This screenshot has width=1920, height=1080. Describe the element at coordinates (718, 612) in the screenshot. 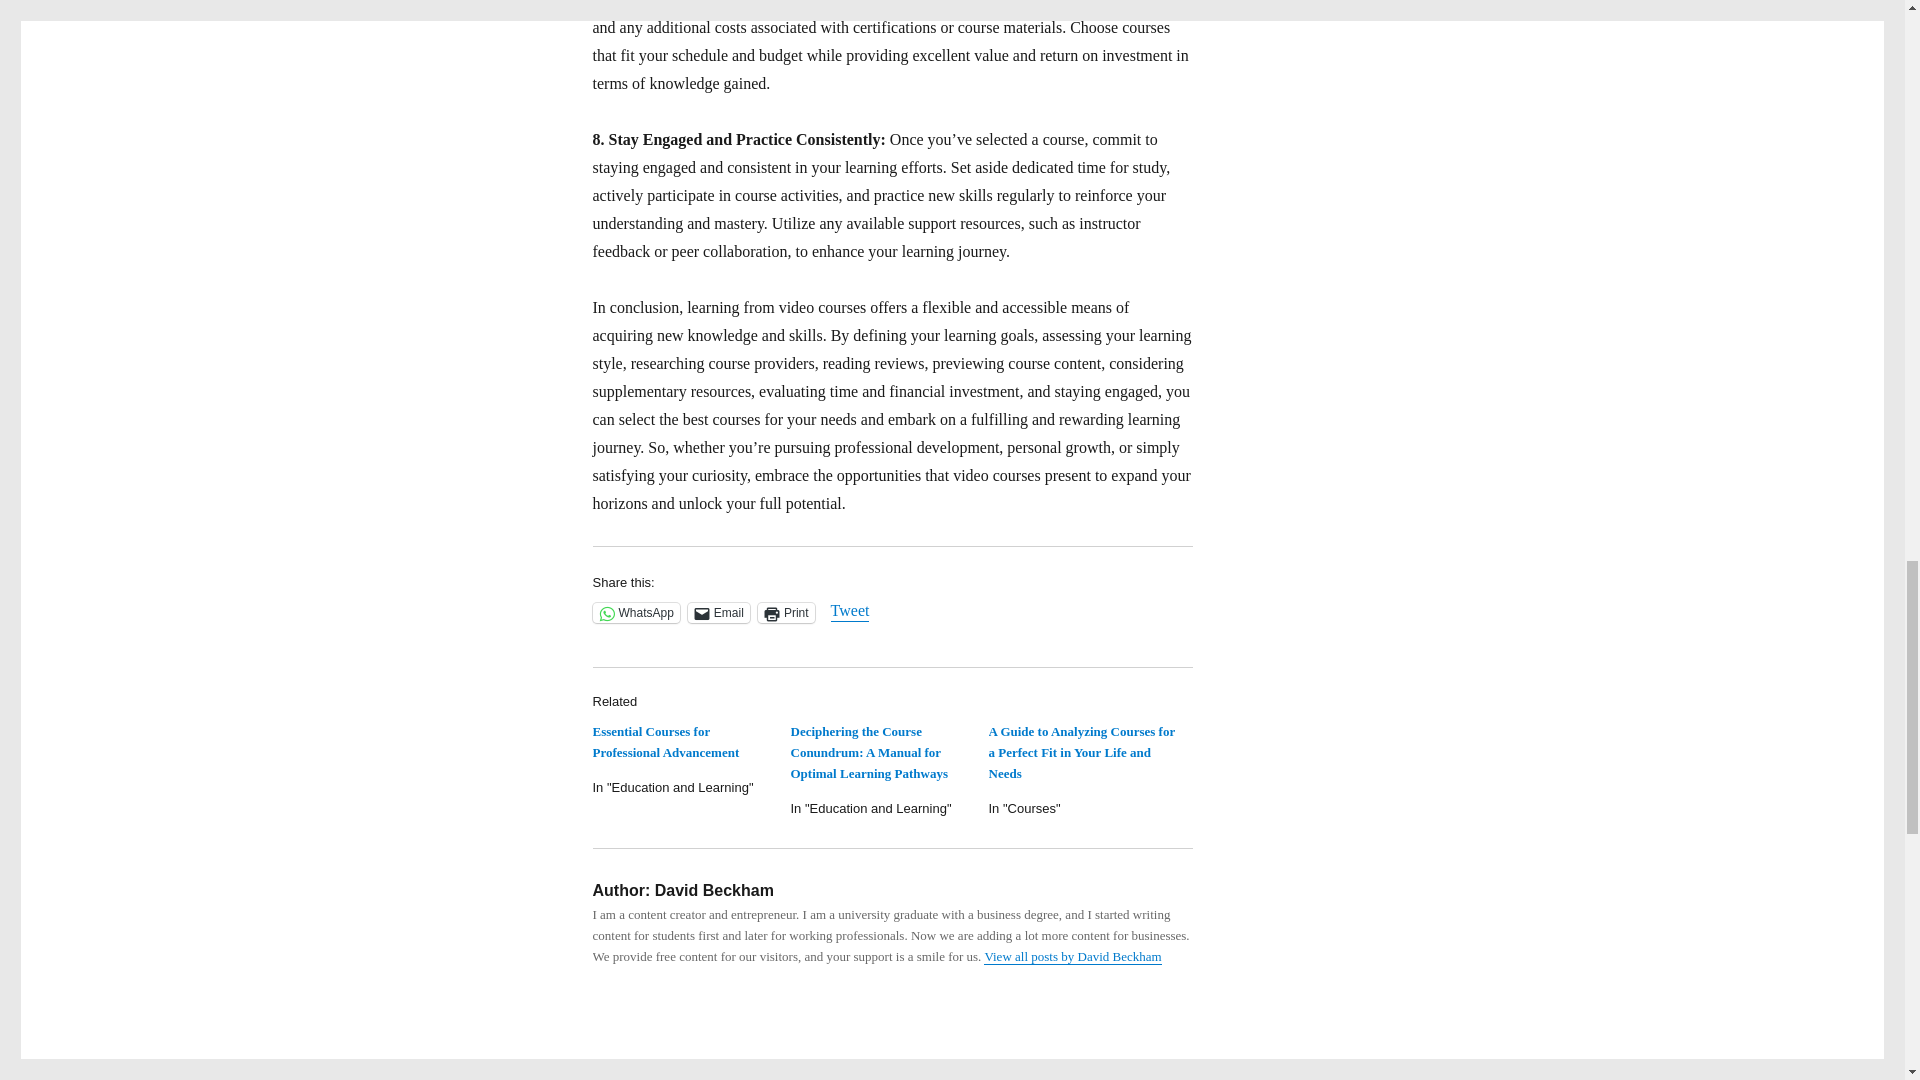

I see `Email` at that location.